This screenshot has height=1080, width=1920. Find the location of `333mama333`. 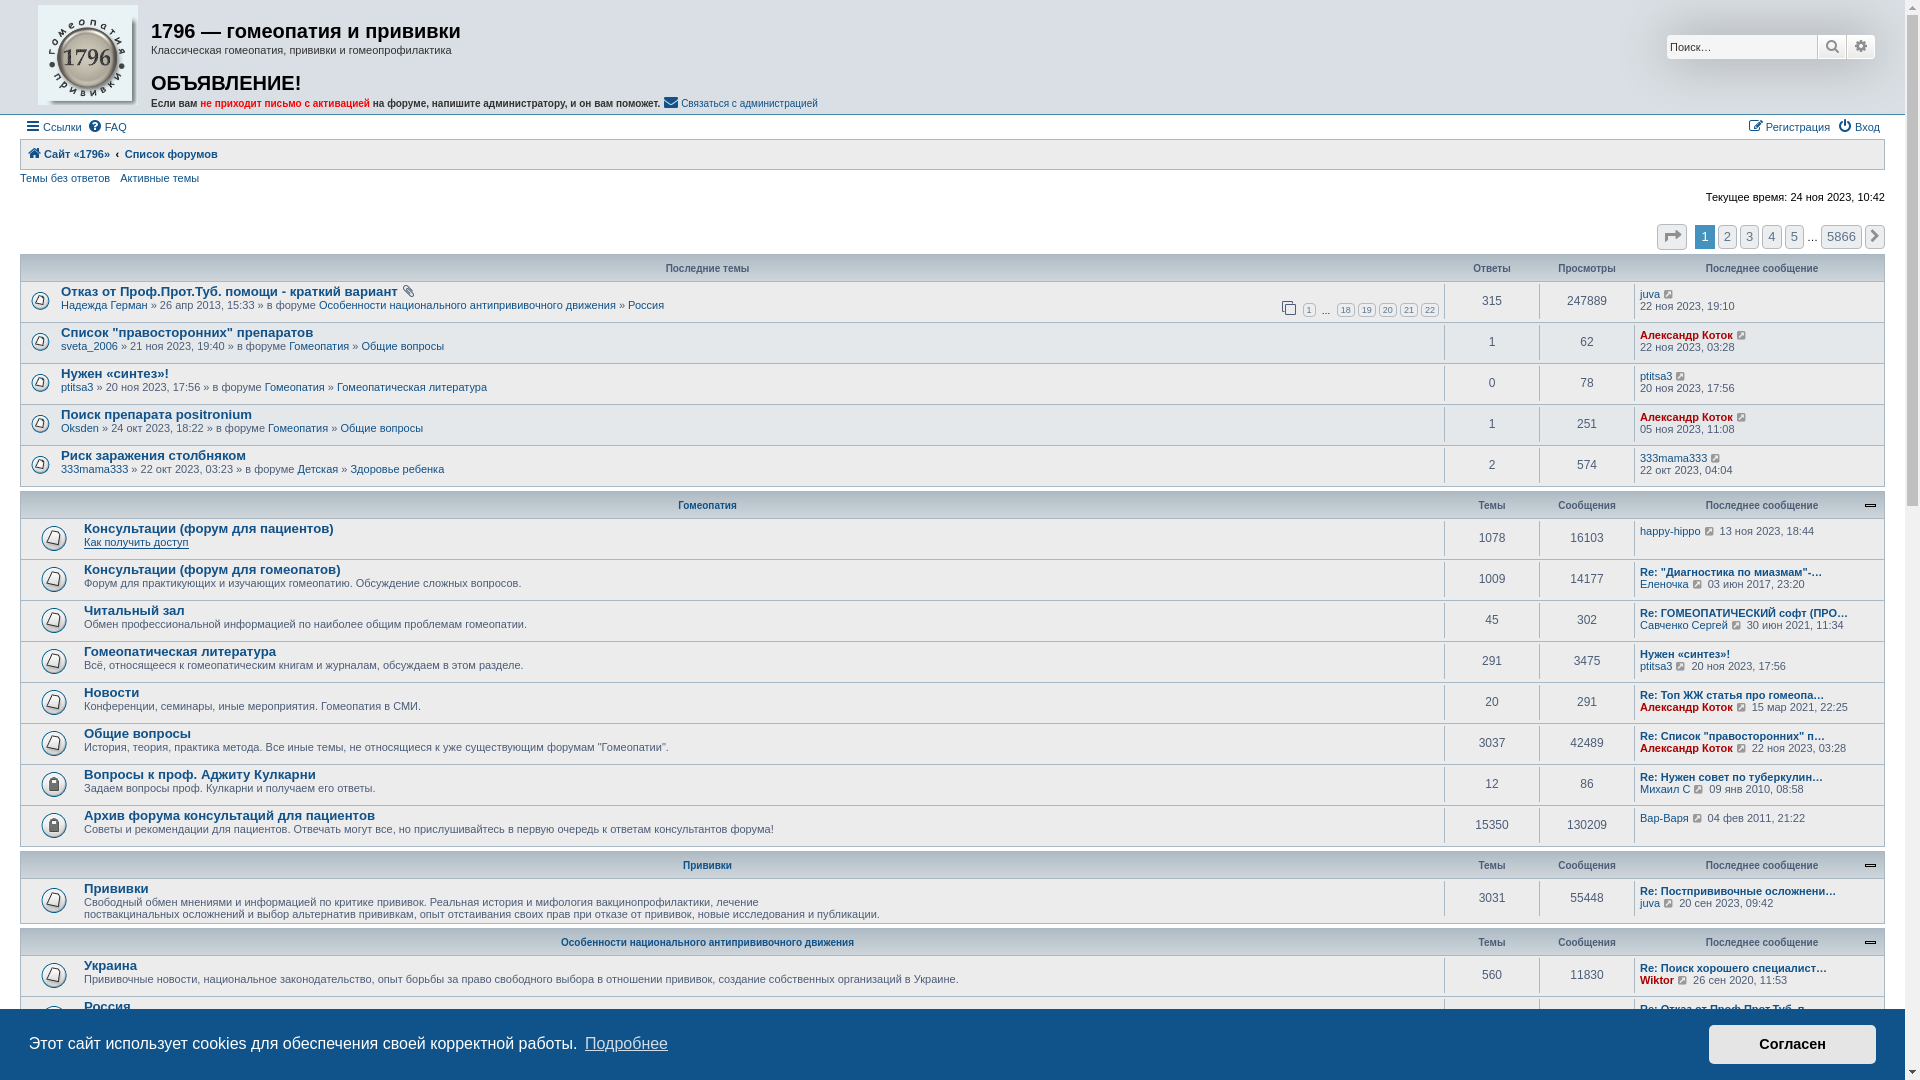

333mama333 is located at coordinates (1674, 458).